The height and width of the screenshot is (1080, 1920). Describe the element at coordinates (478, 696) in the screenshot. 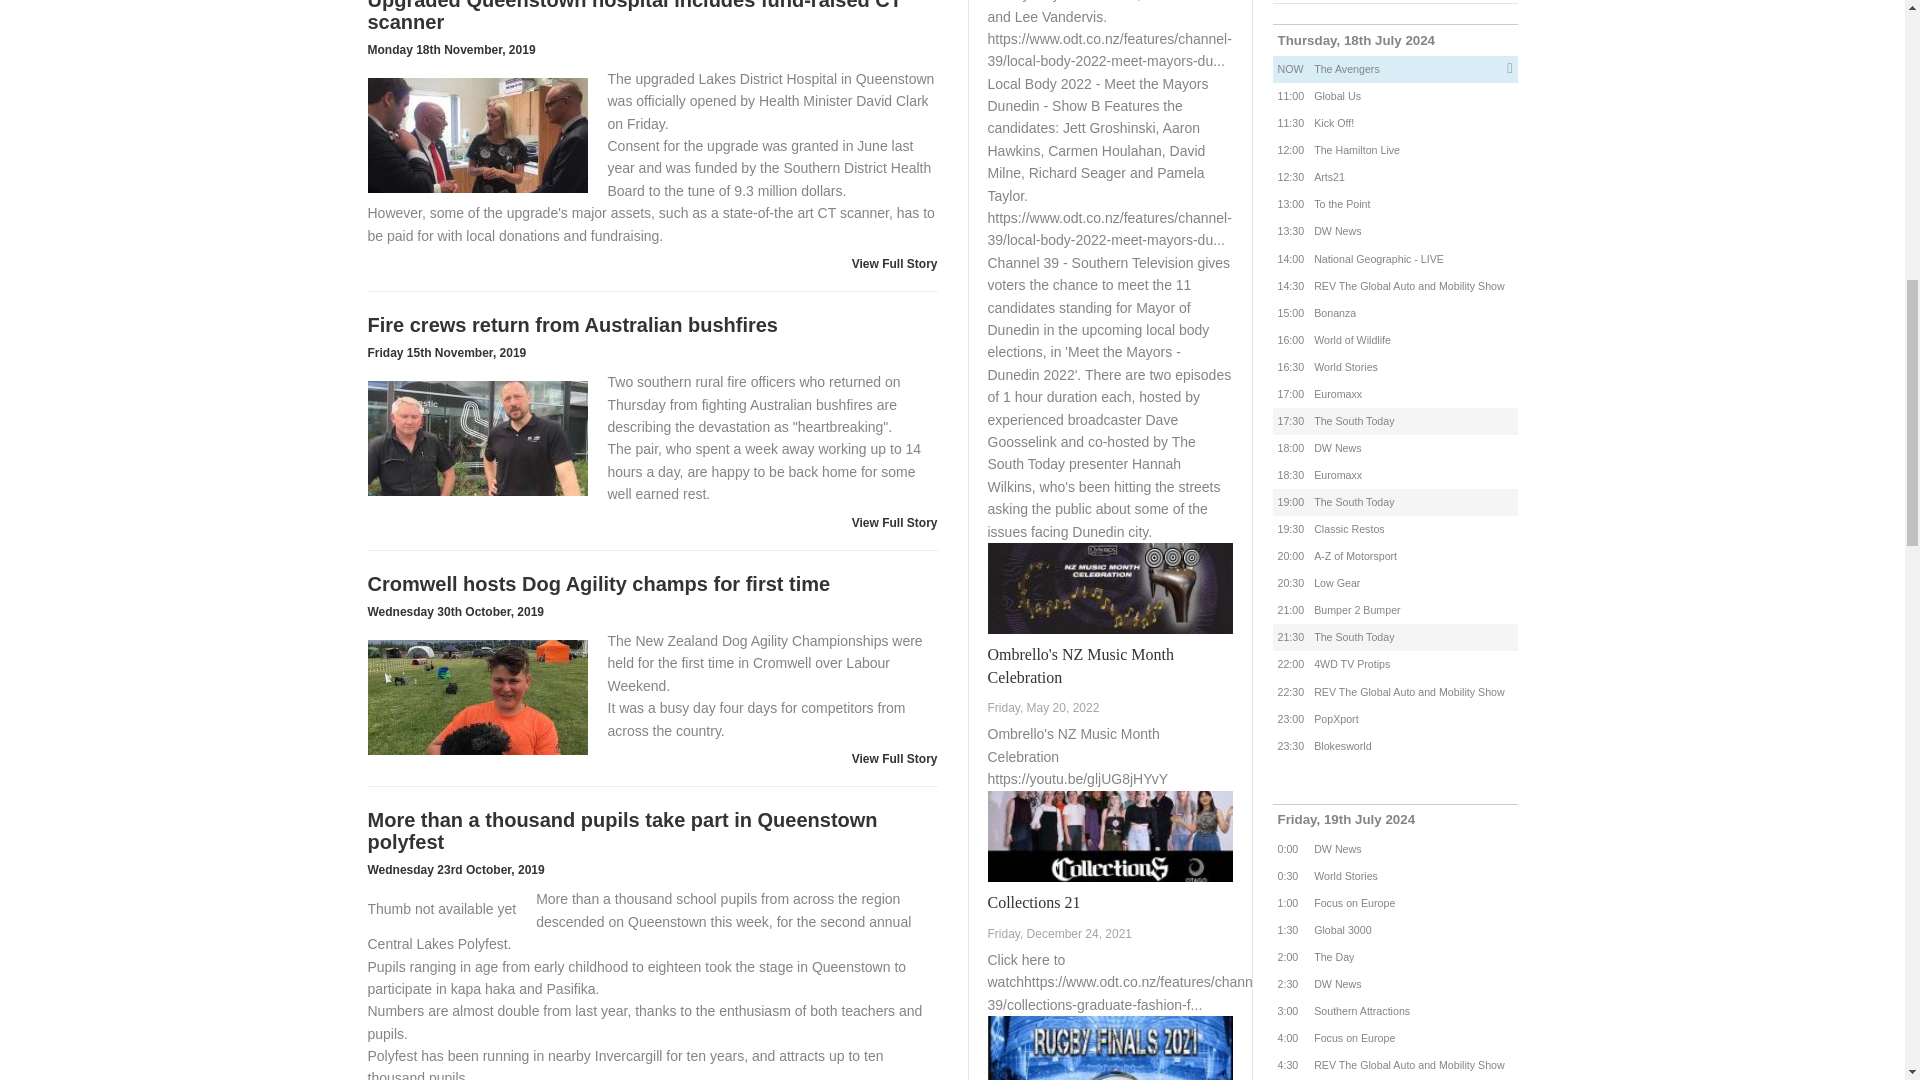

I see `Cromwell hosts Dog Agility champs for first time` at that location.